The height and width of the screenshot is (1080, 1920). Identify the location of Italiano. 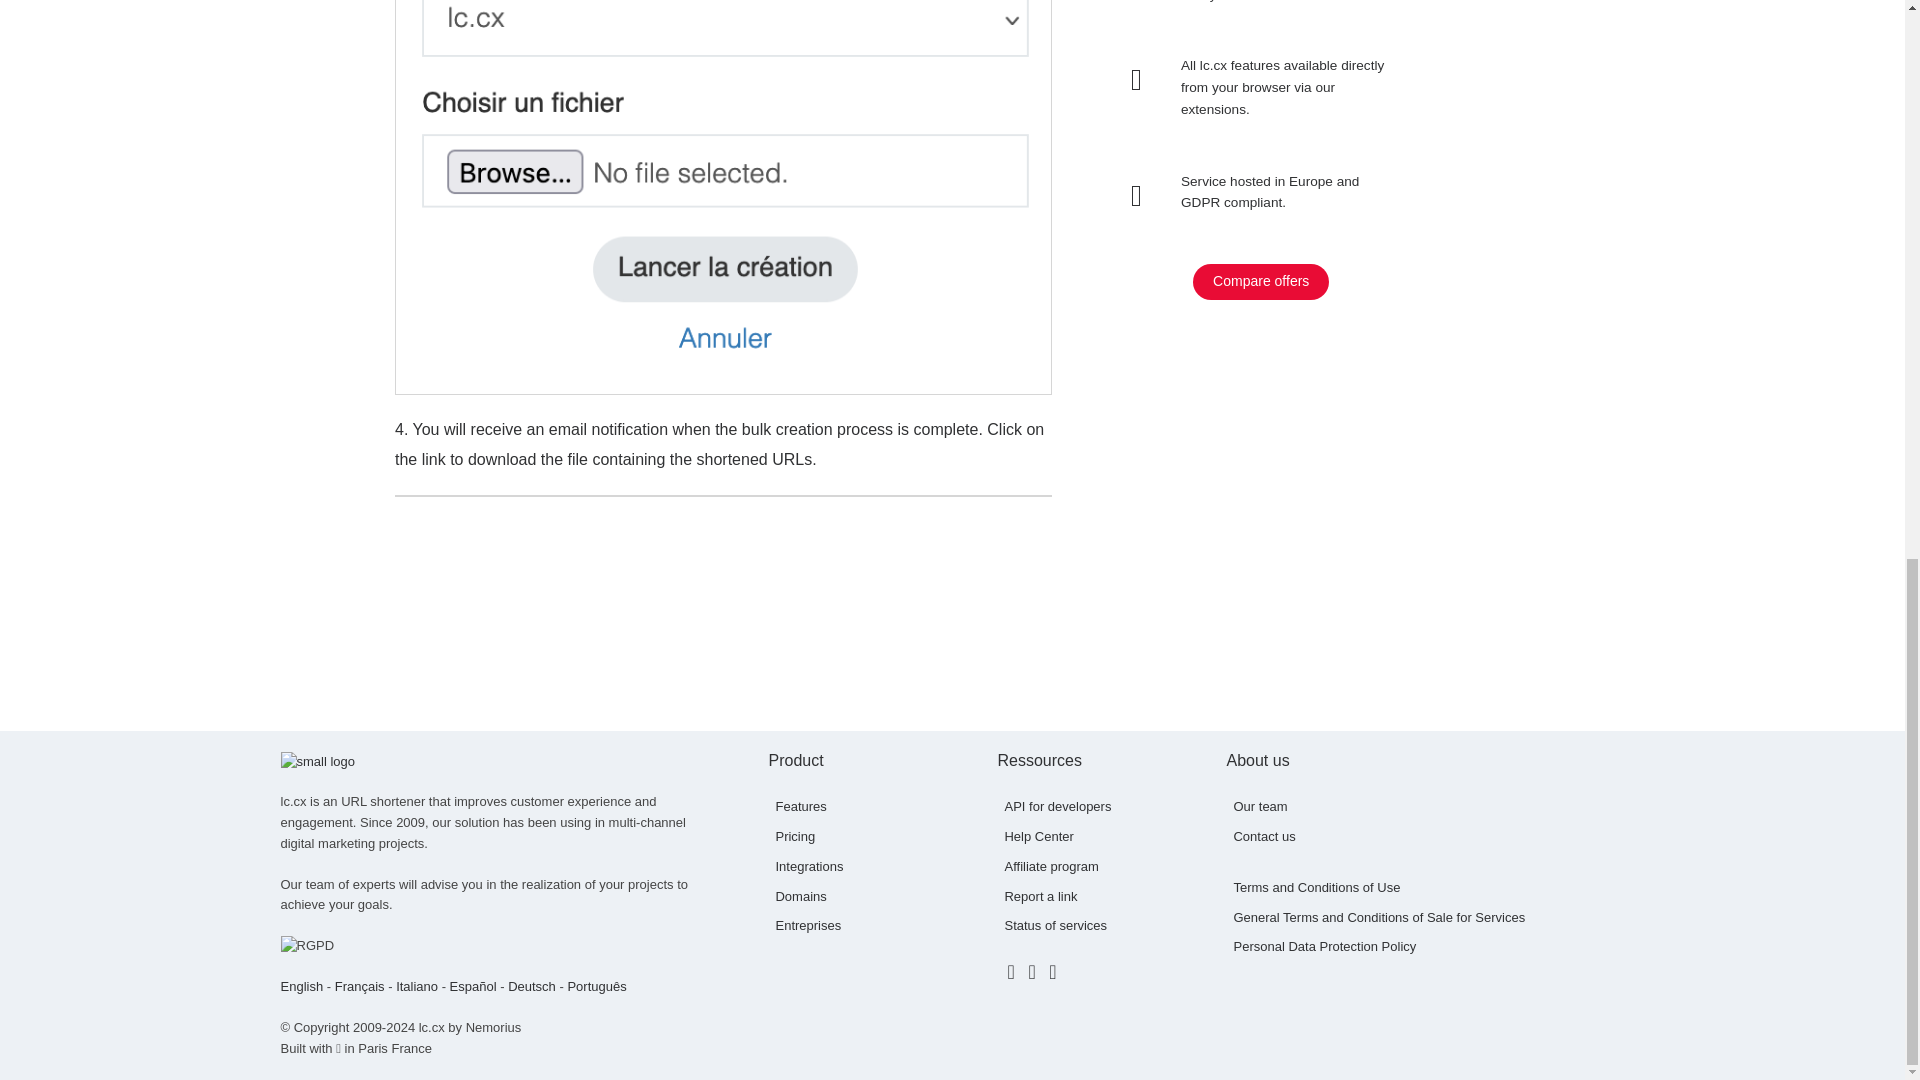
(416, 986).